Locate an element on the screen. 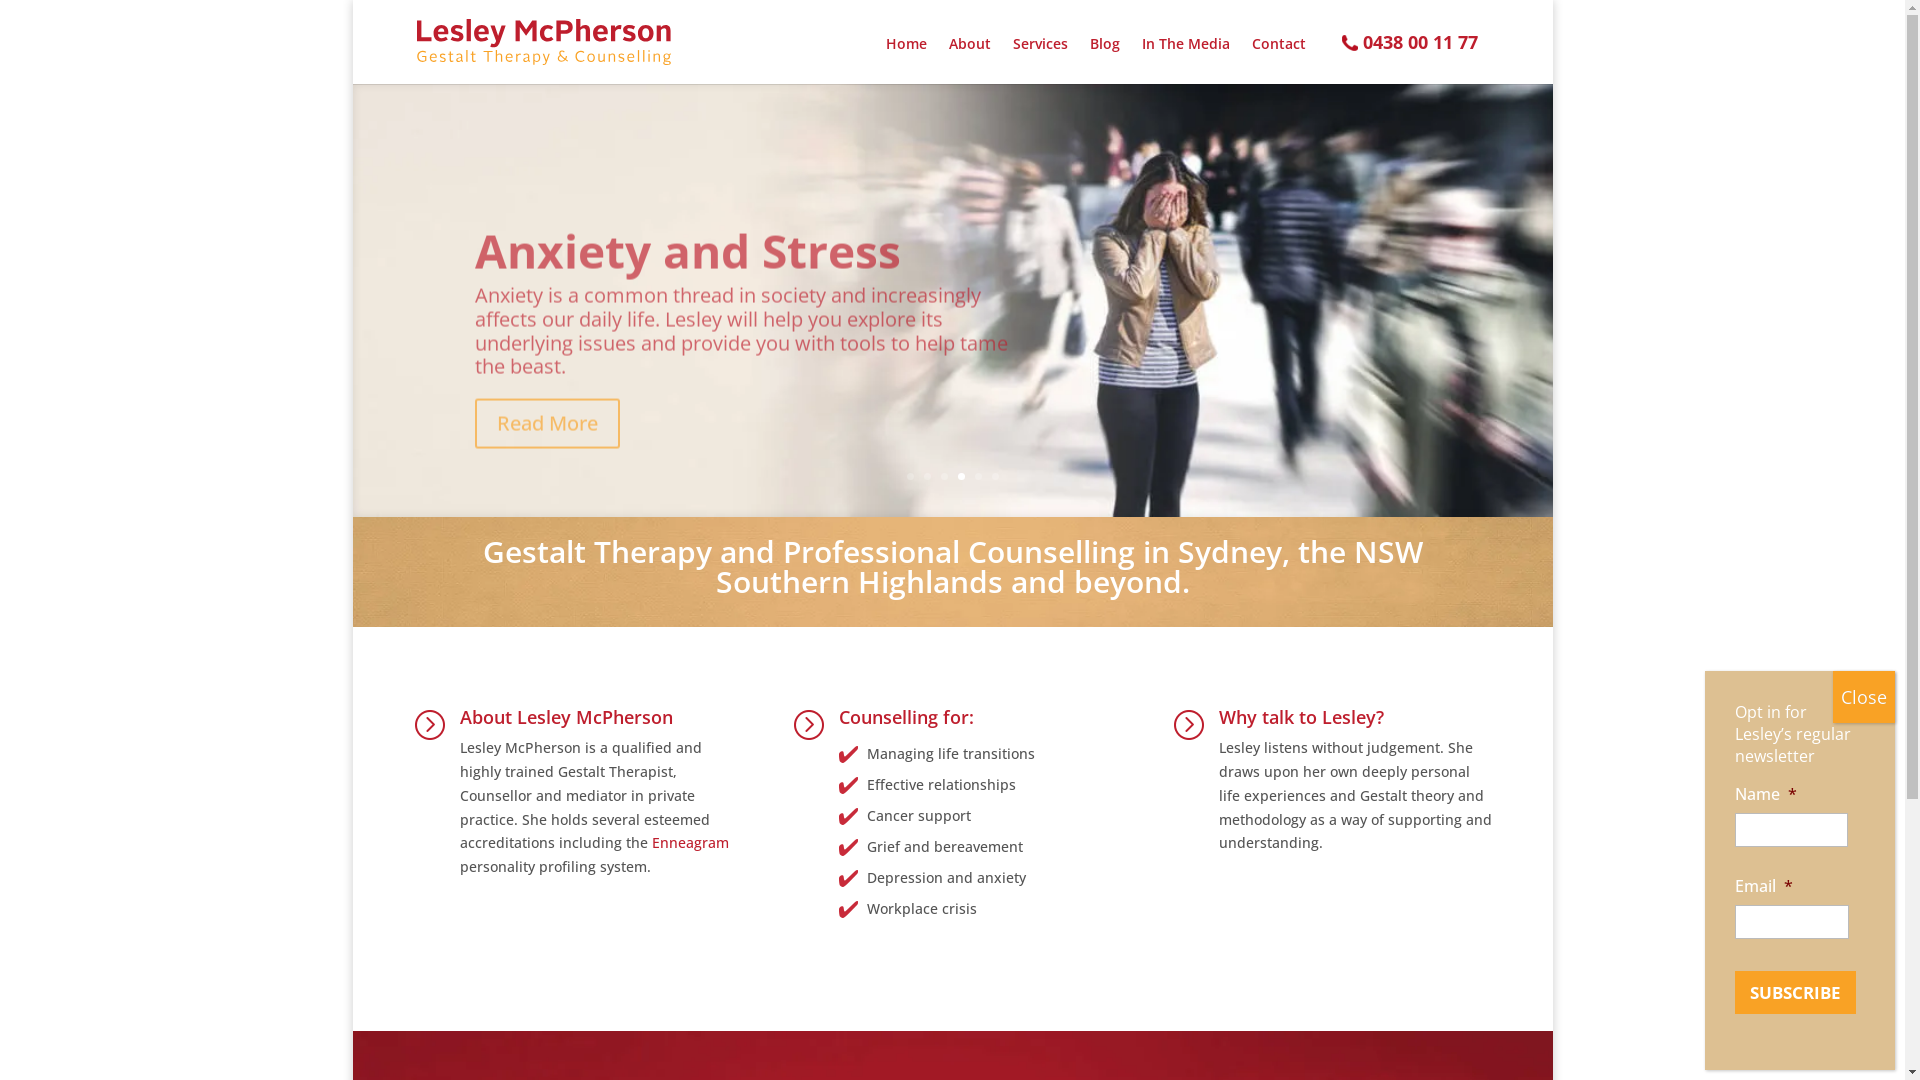  = is located at coordinates (428, 724).